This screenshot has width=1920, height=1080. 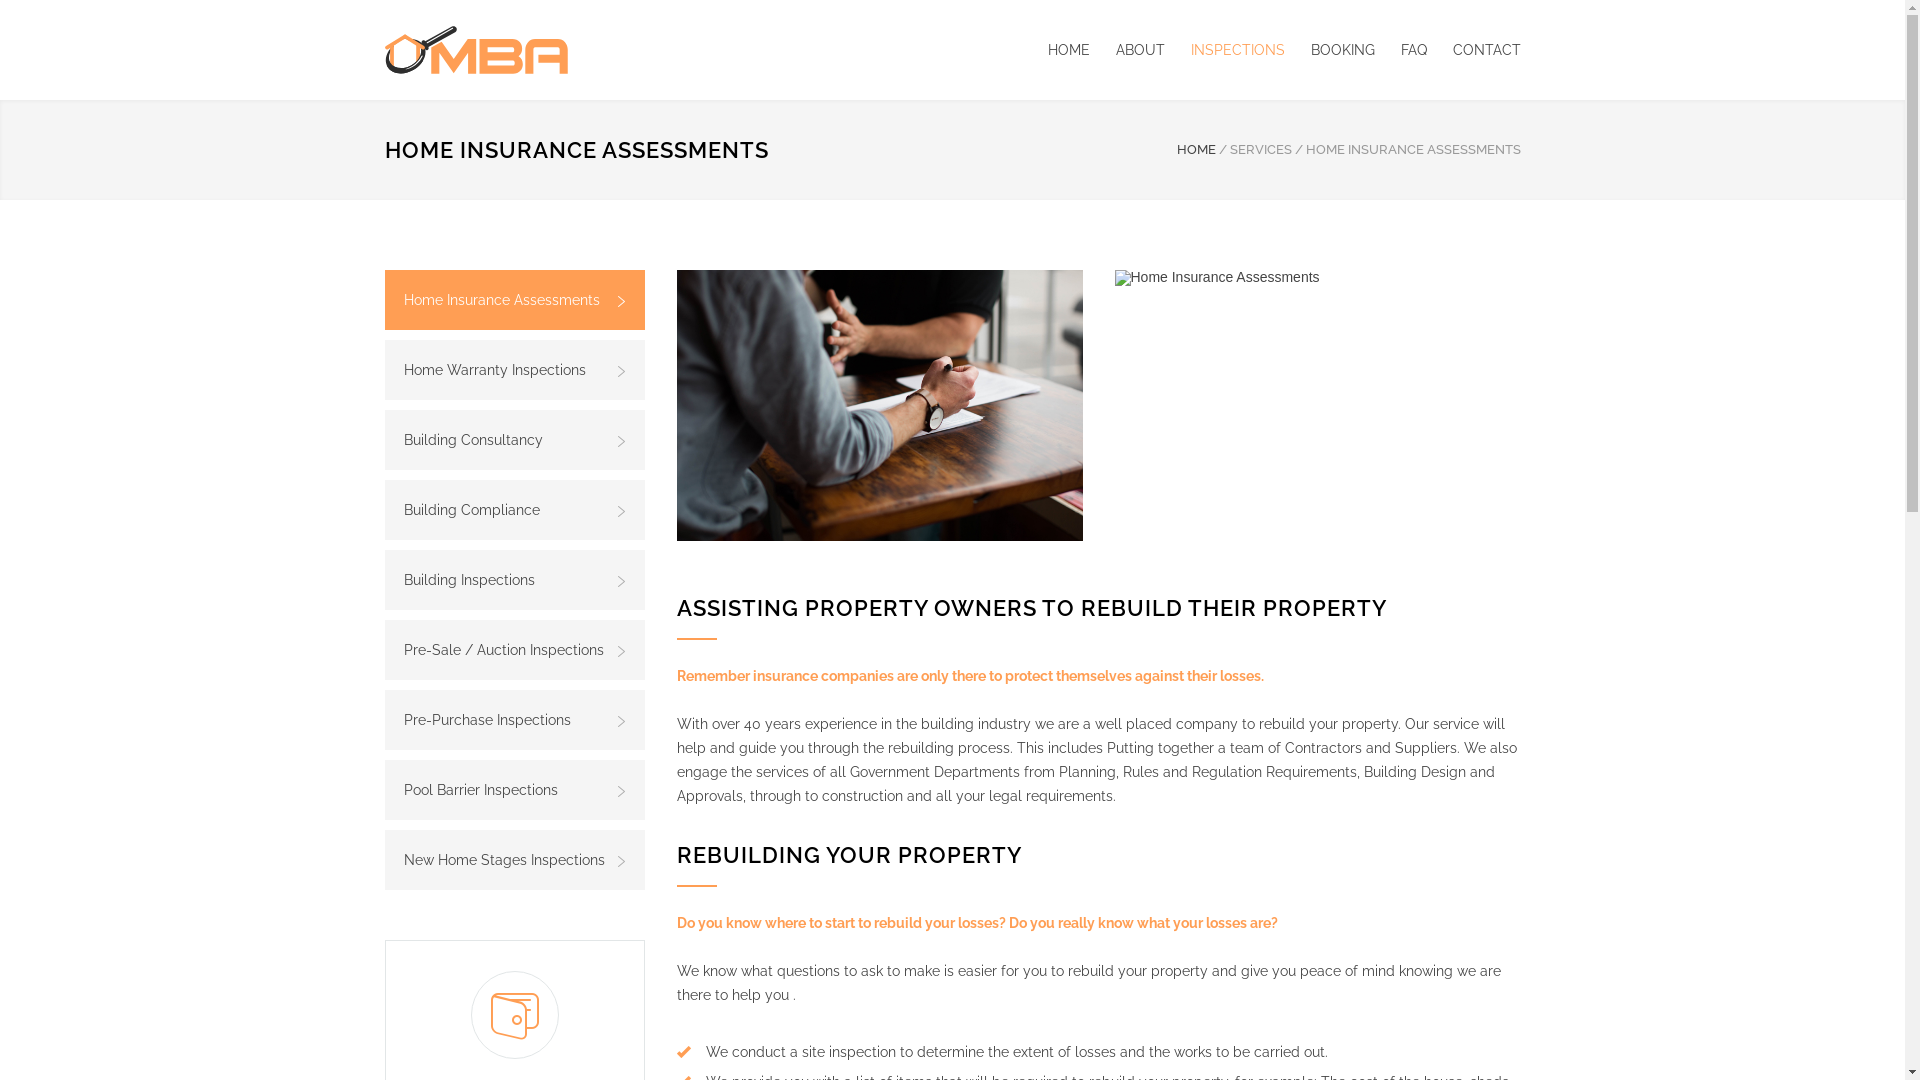 What do you see at coordinates (514, 650) in the screenshot?
I see `Pre-Sale / Auction Inspections` at bounding box center [514, 650].